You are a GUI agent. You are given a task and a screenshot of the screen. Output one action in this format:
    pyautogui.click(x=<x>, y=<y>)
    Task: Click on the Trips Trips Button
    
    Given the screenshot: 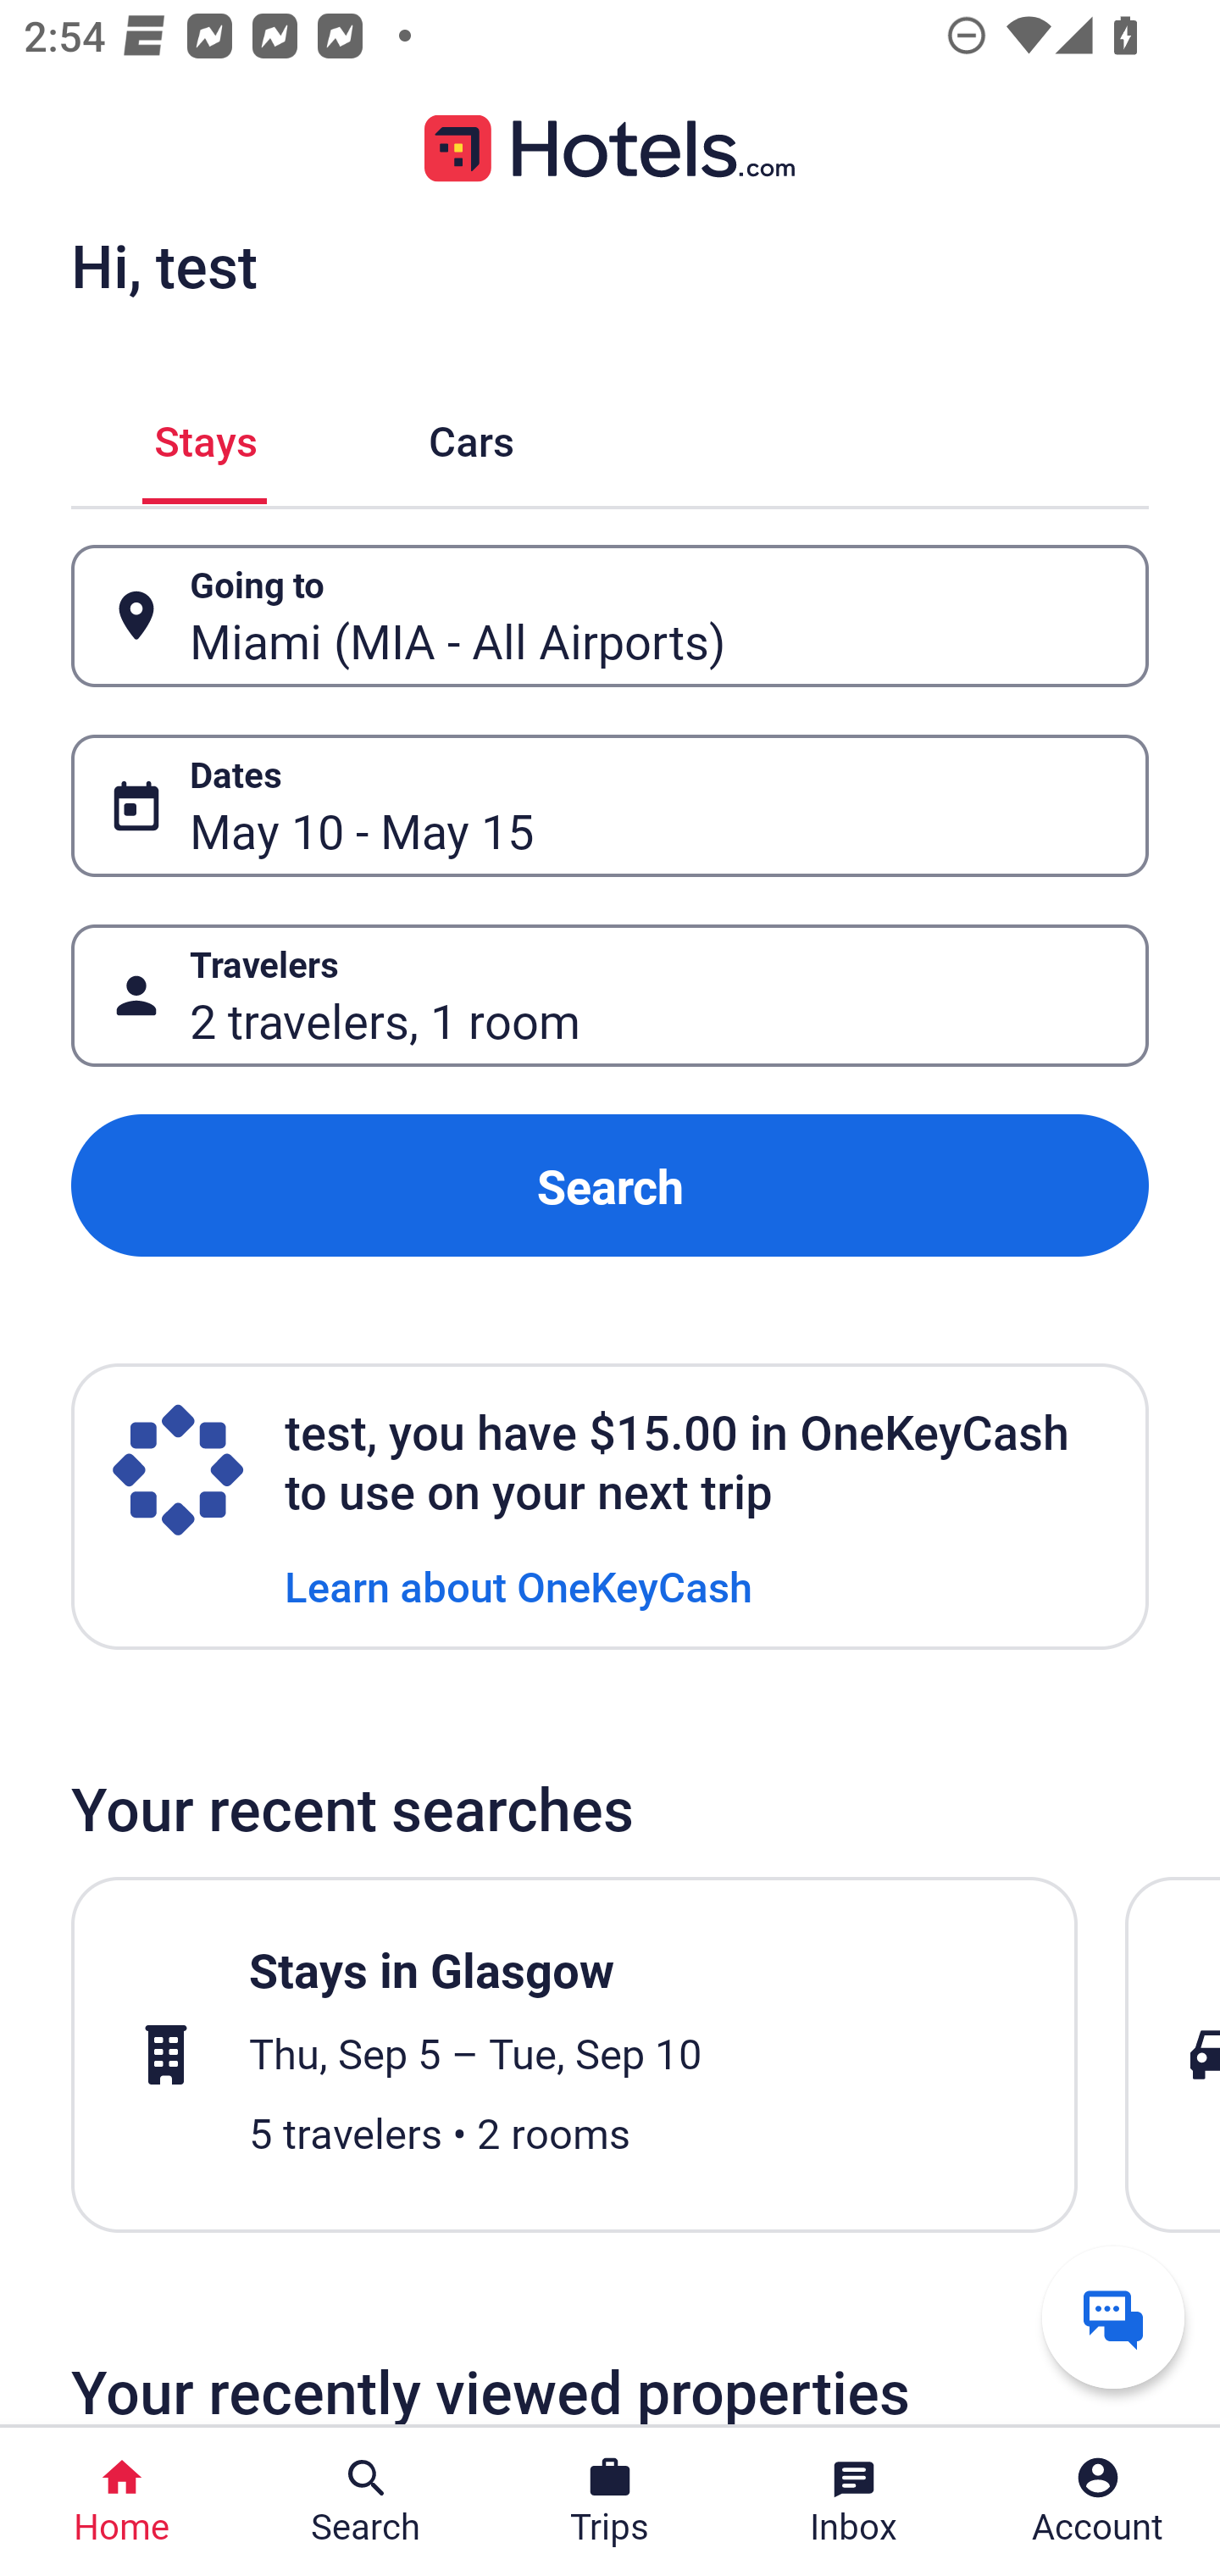 What is the action you would take?
    pyautogui.click(x=610, y=2501)
    